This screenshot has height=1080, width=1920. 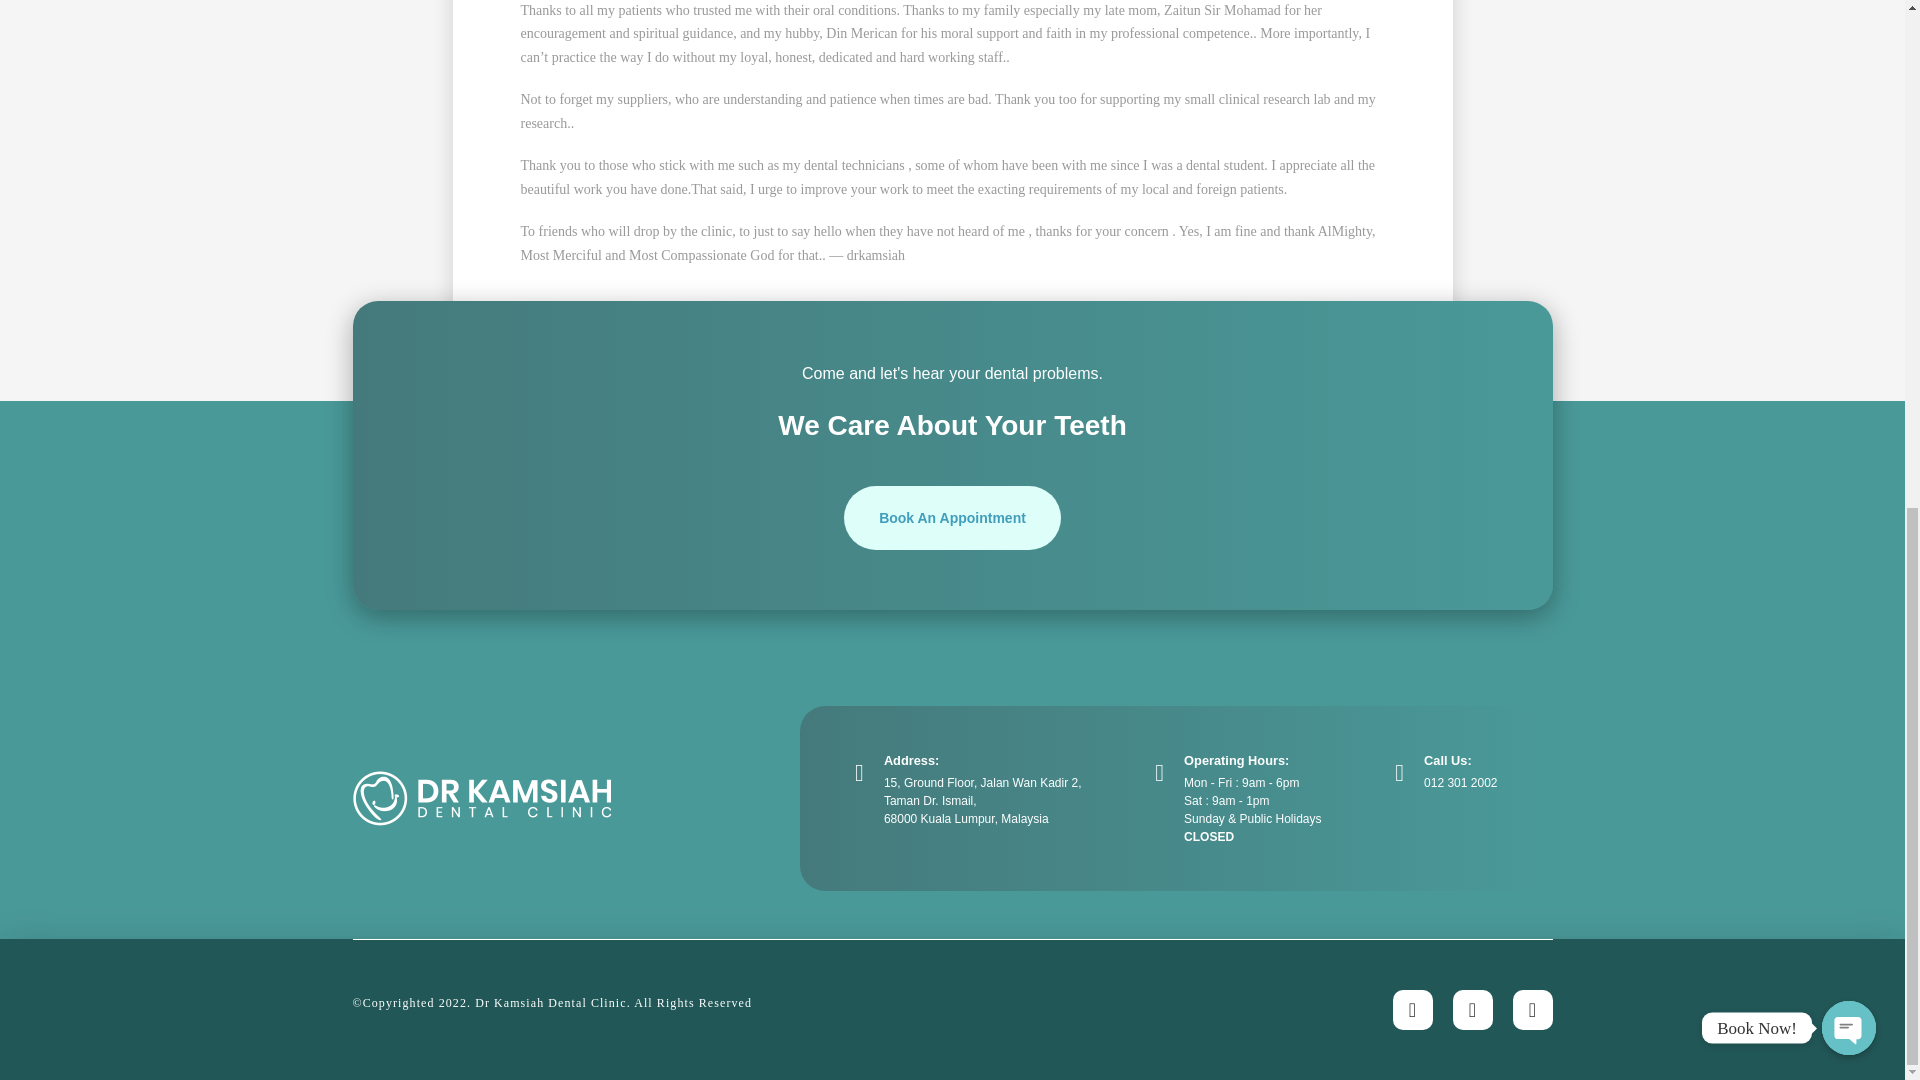 I want to click on Book An Appointment, so click(x=952, y=518).